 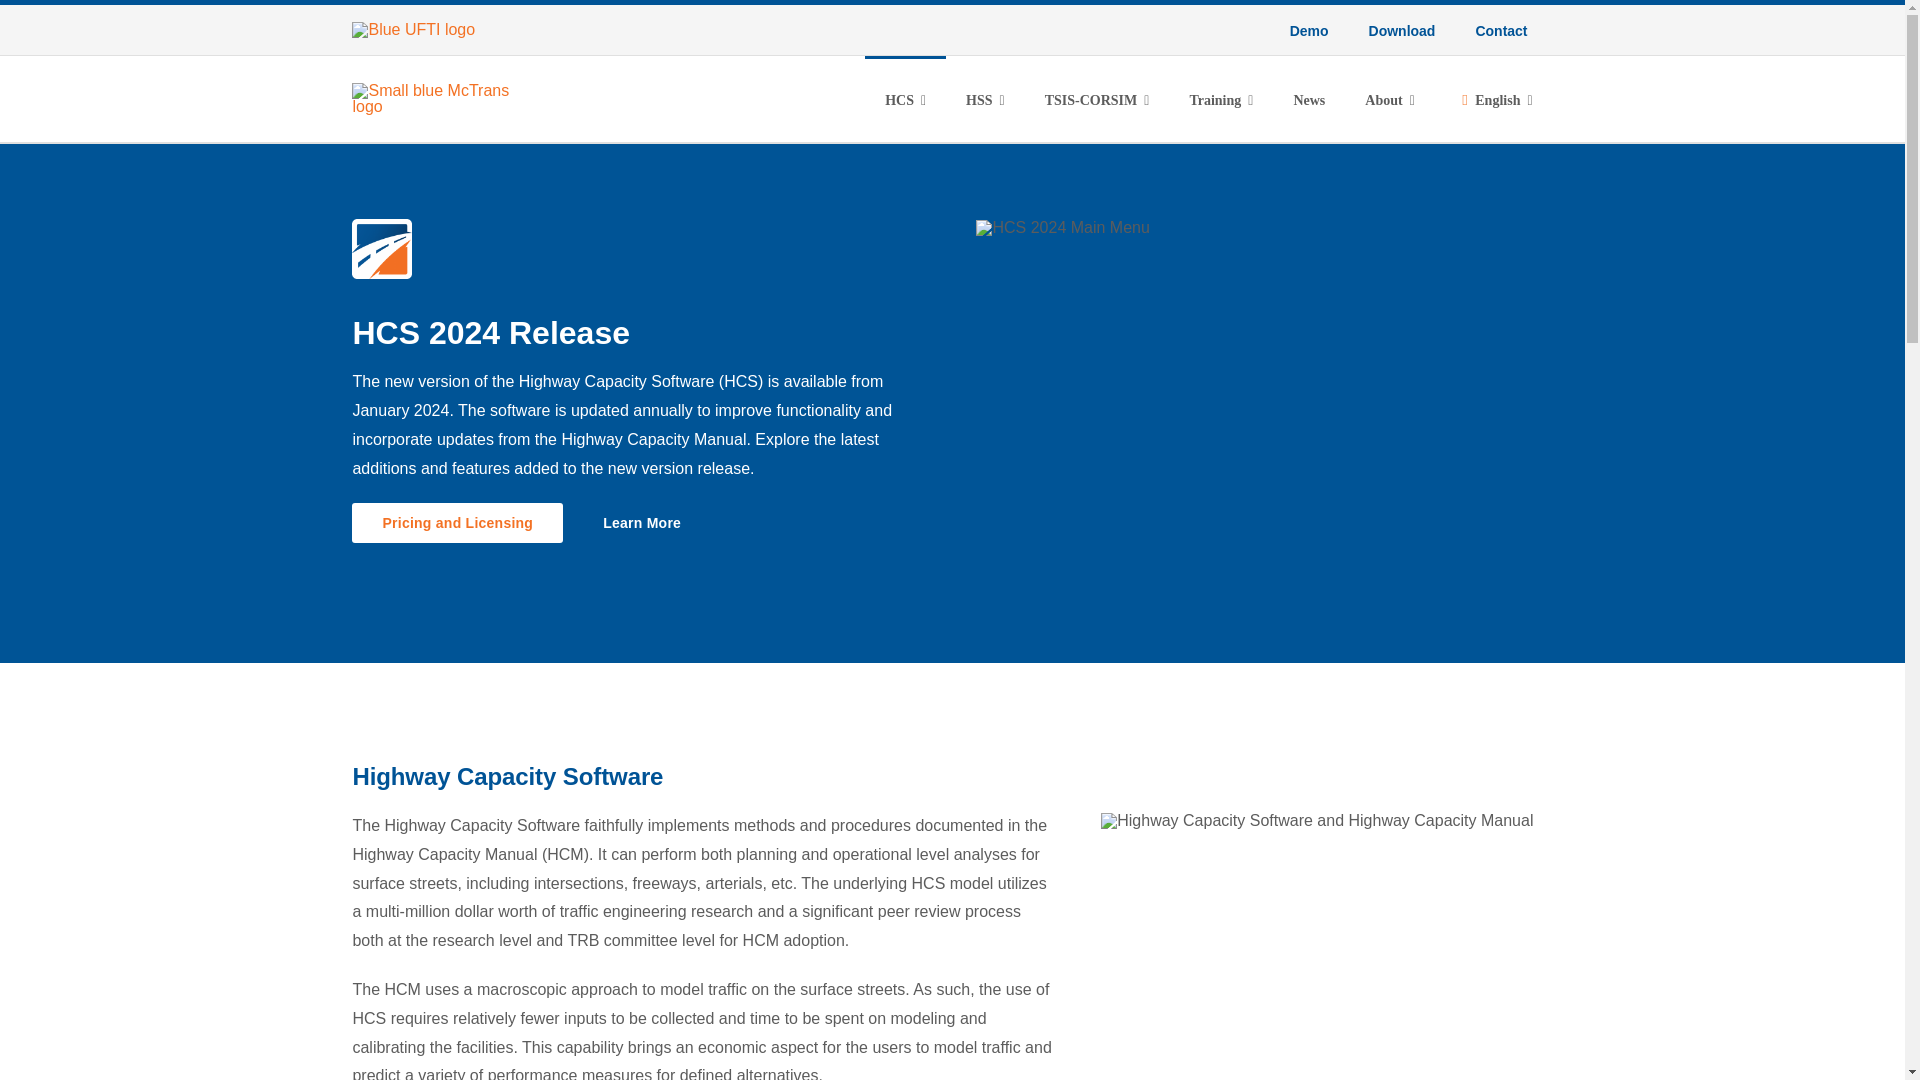 I want to click on Contact, so click(x=1500, y=30).